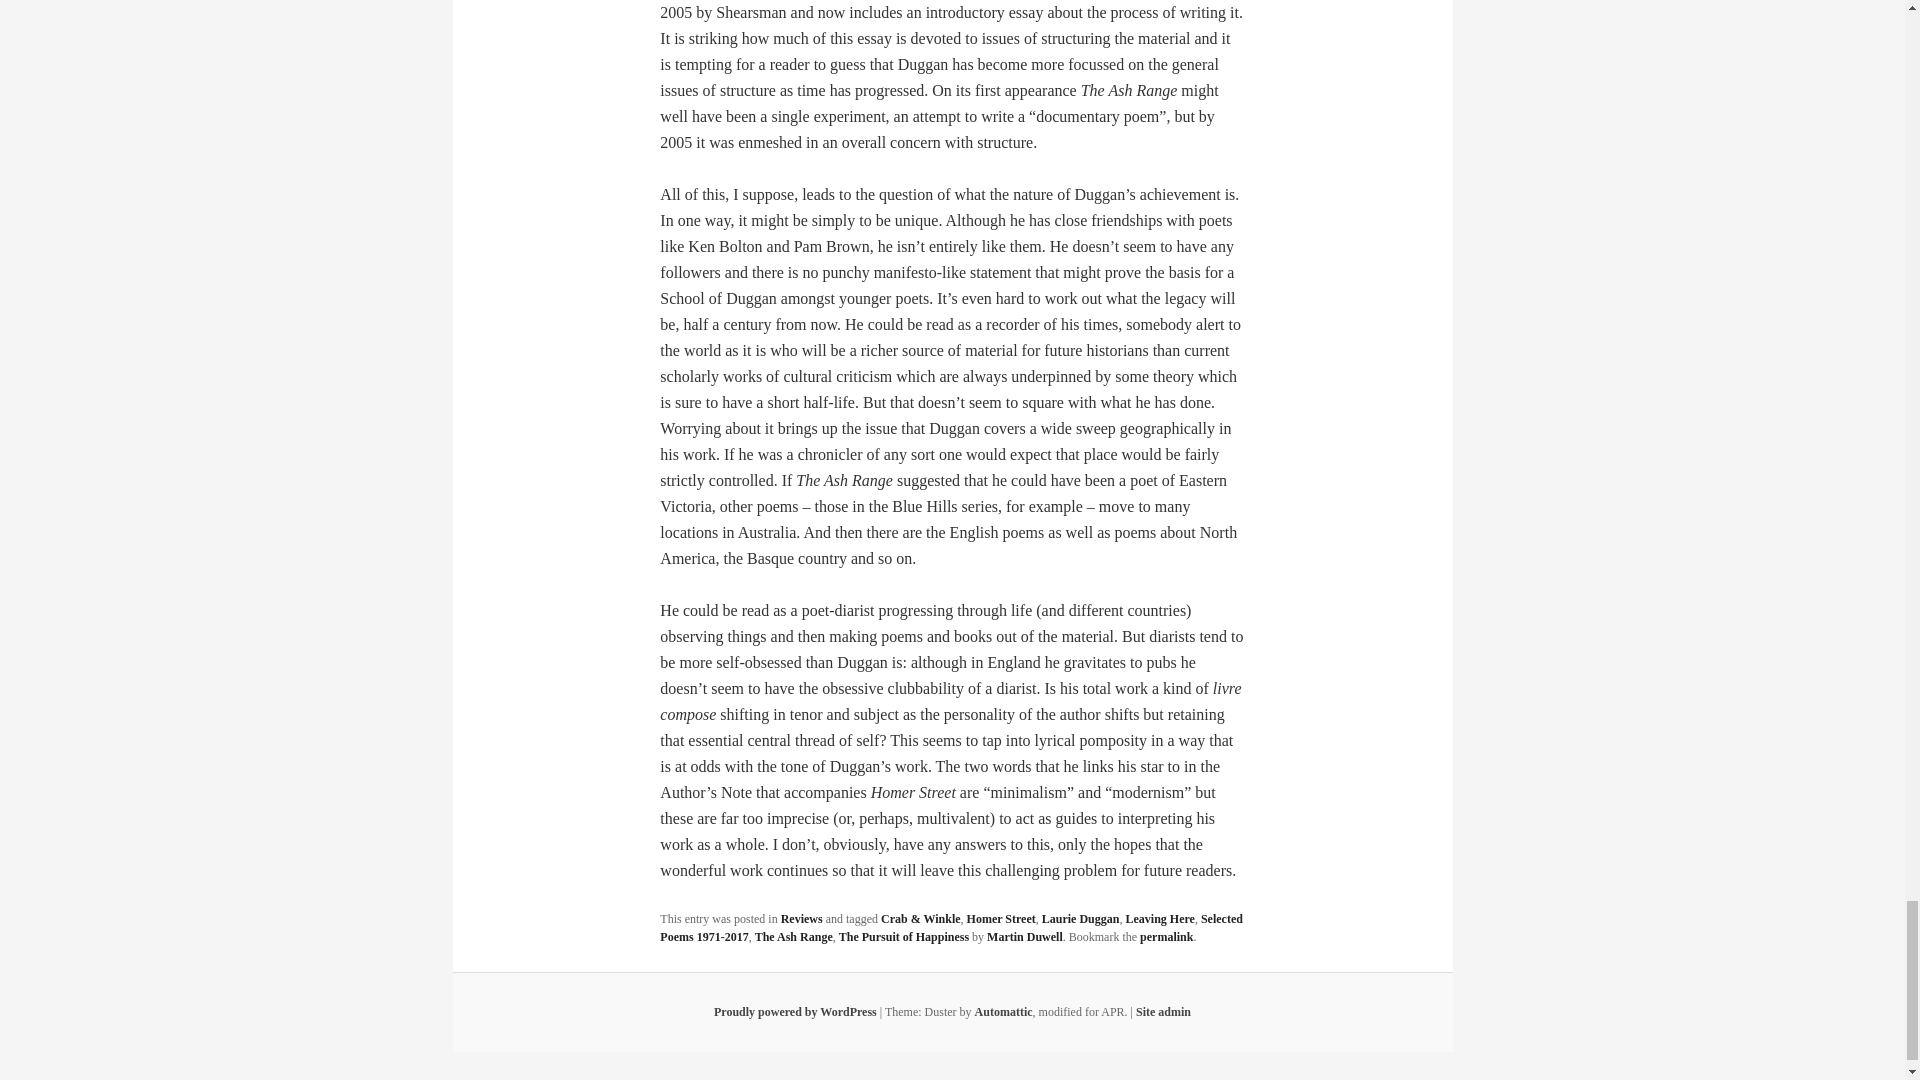 This screenshot has height=1080, width=1920. I want to click on Laurie Duggan, so click(1080, 918).